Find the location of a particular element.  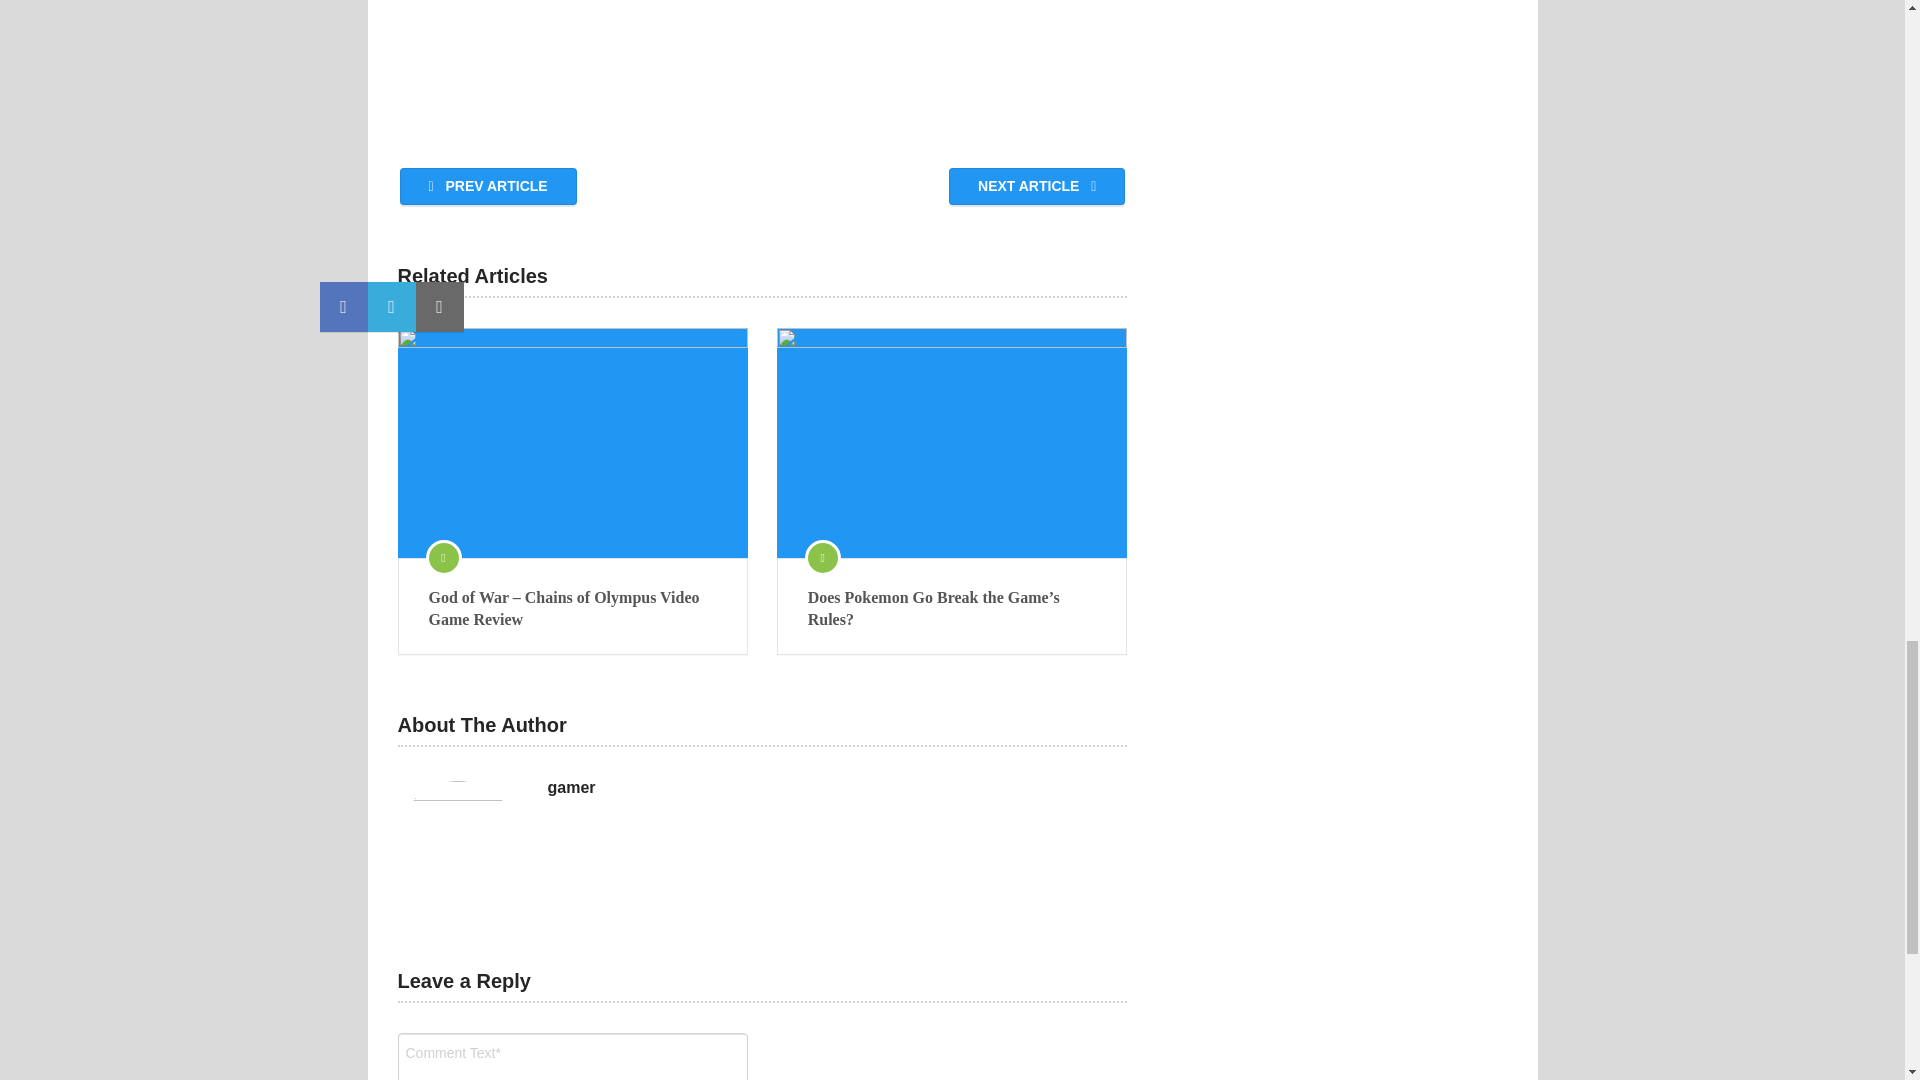

PREV ARTICLE is located at coordinates (488, 186).